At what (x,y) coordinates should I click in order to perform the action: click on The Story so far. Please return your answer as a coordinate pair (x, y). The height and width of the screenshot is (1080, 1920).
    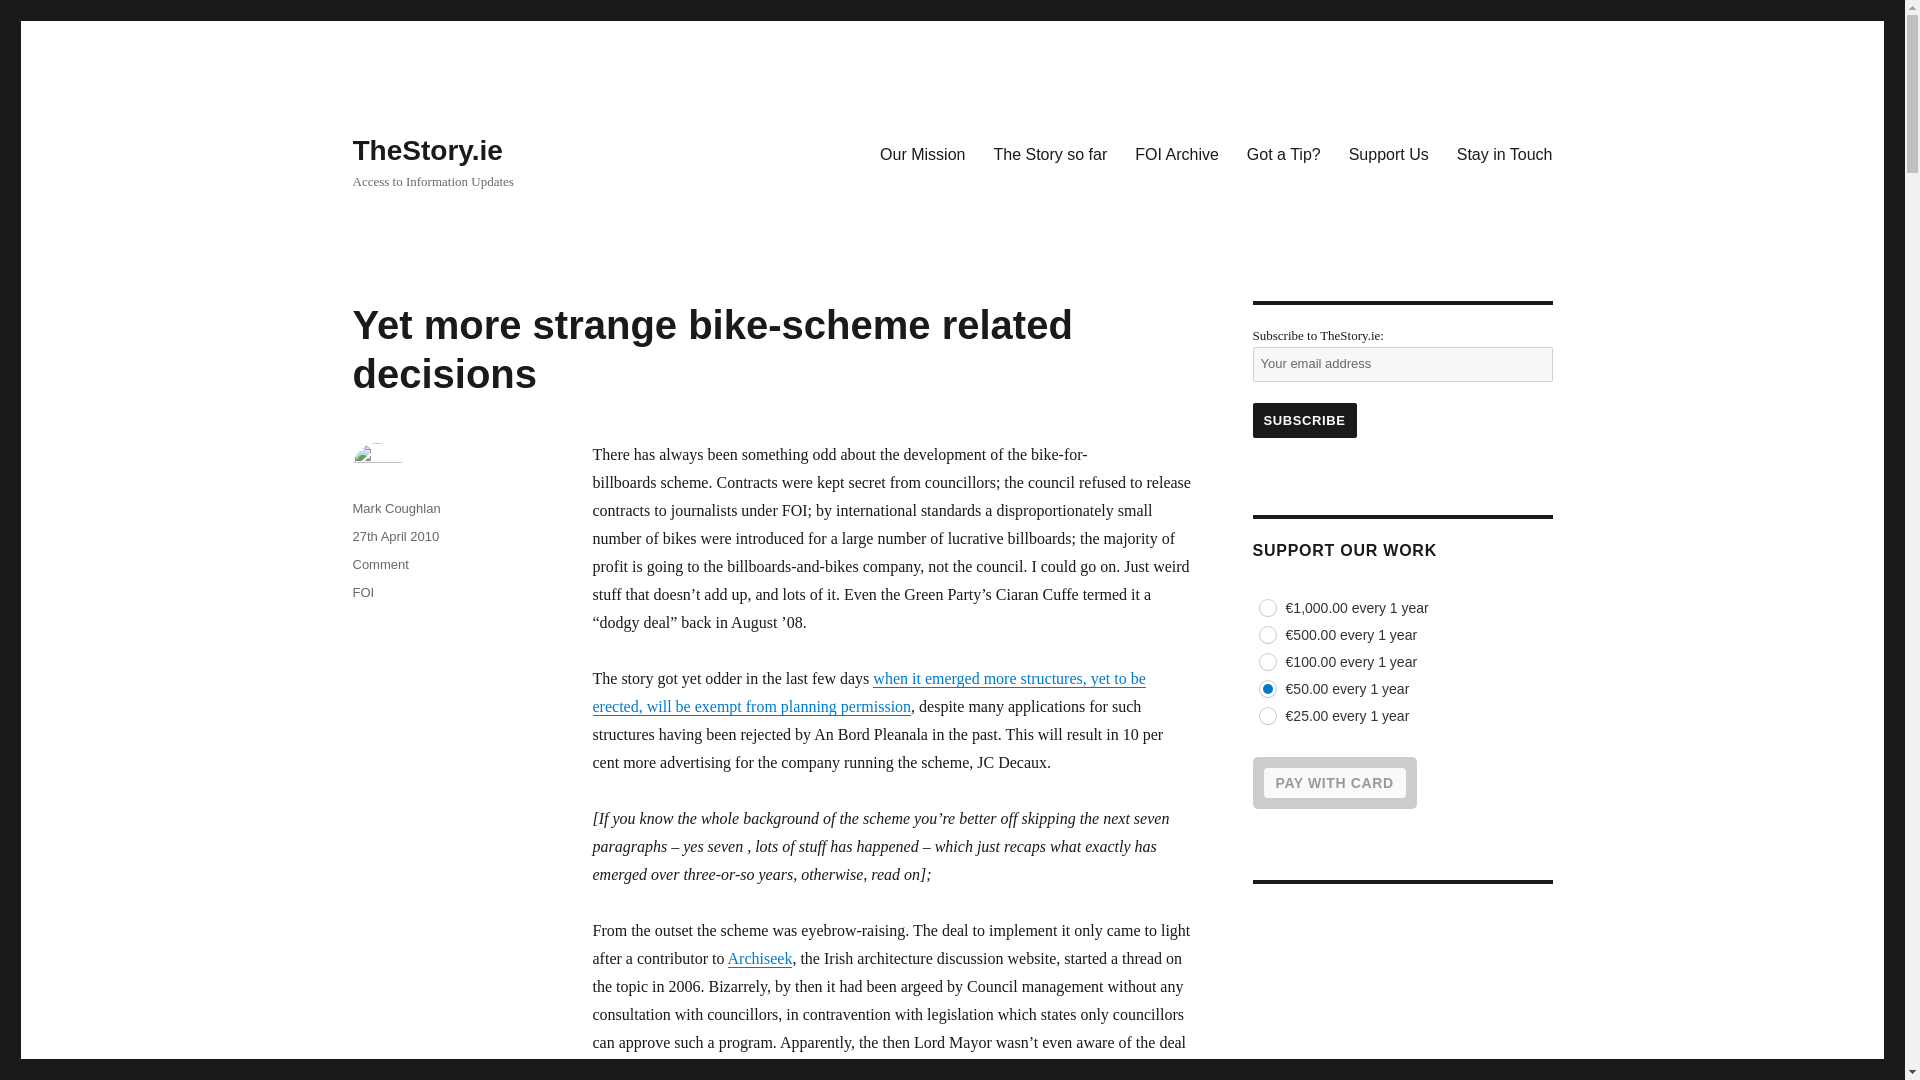
    Looking at the image, I should click on (1050, 153).